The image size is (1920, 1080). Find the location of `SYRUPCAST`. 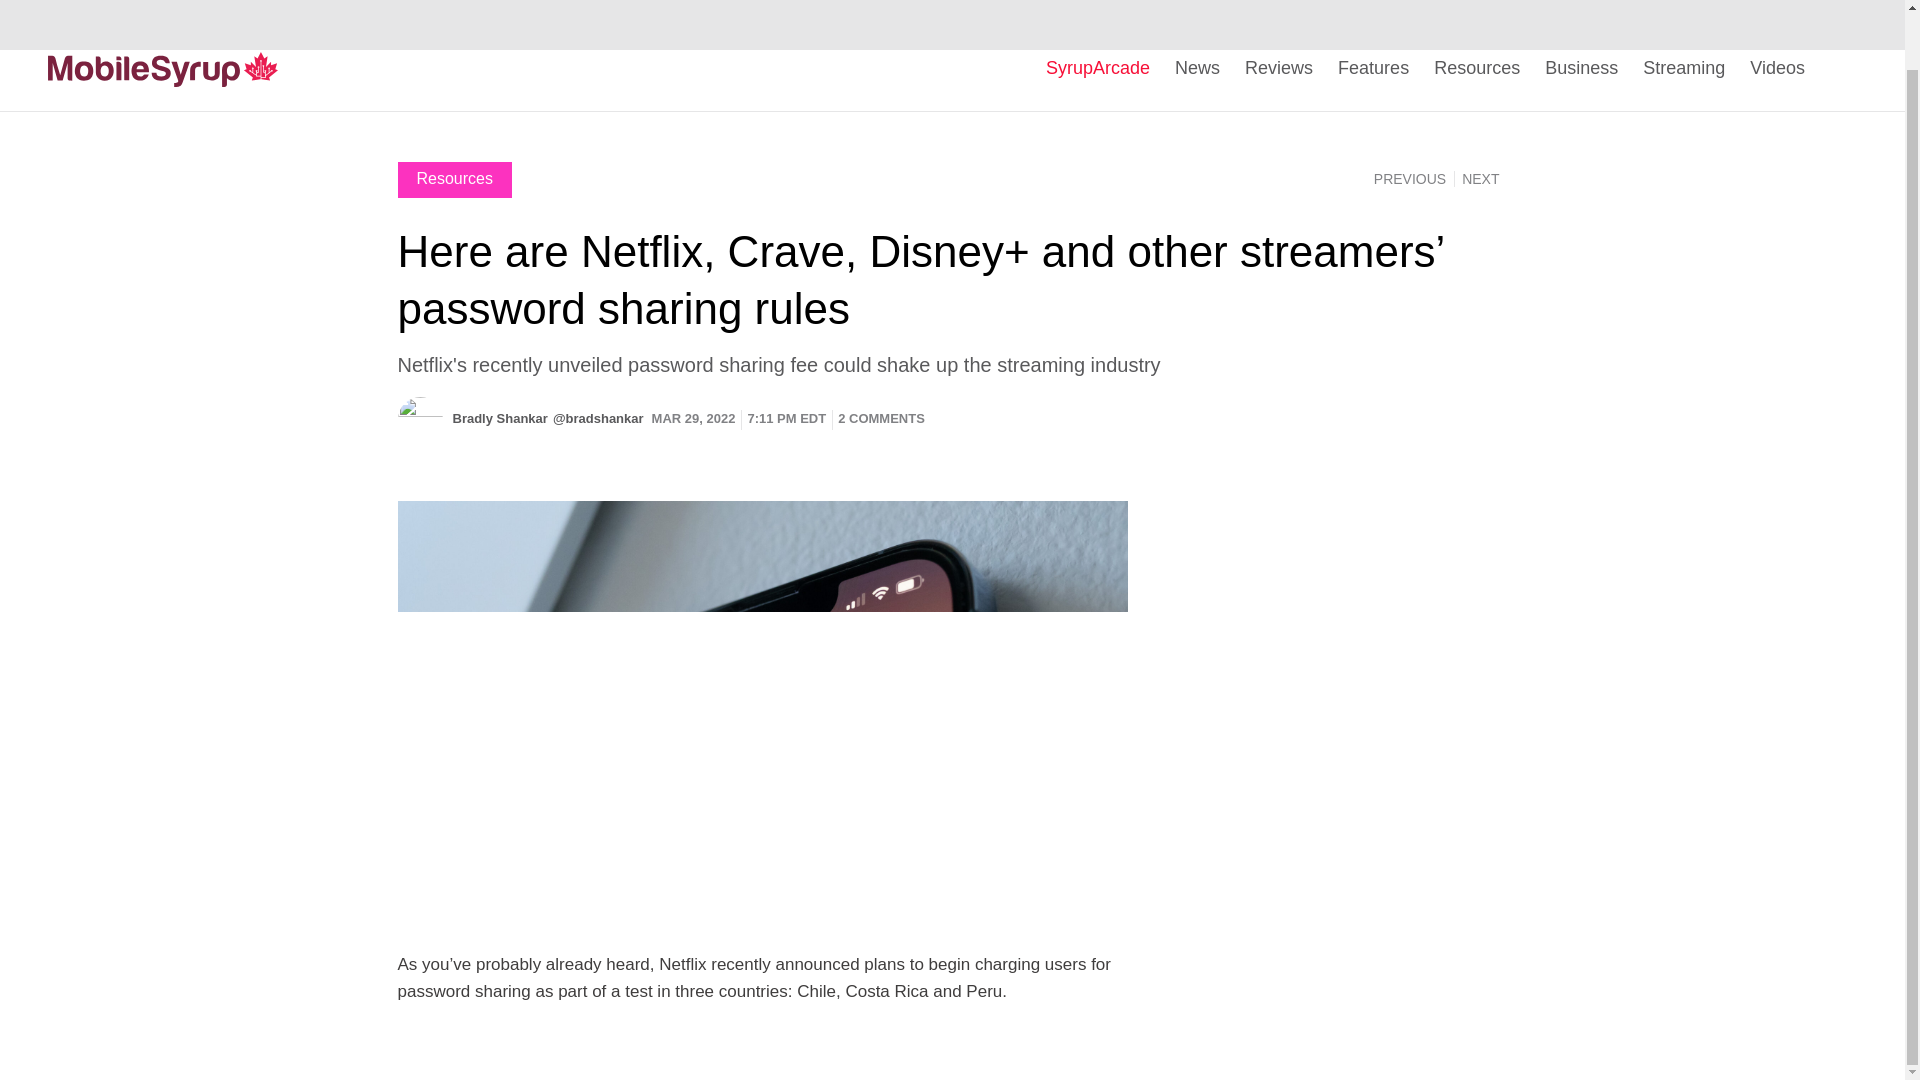

SYRUPCAST is located at coordinates (1450, 6).